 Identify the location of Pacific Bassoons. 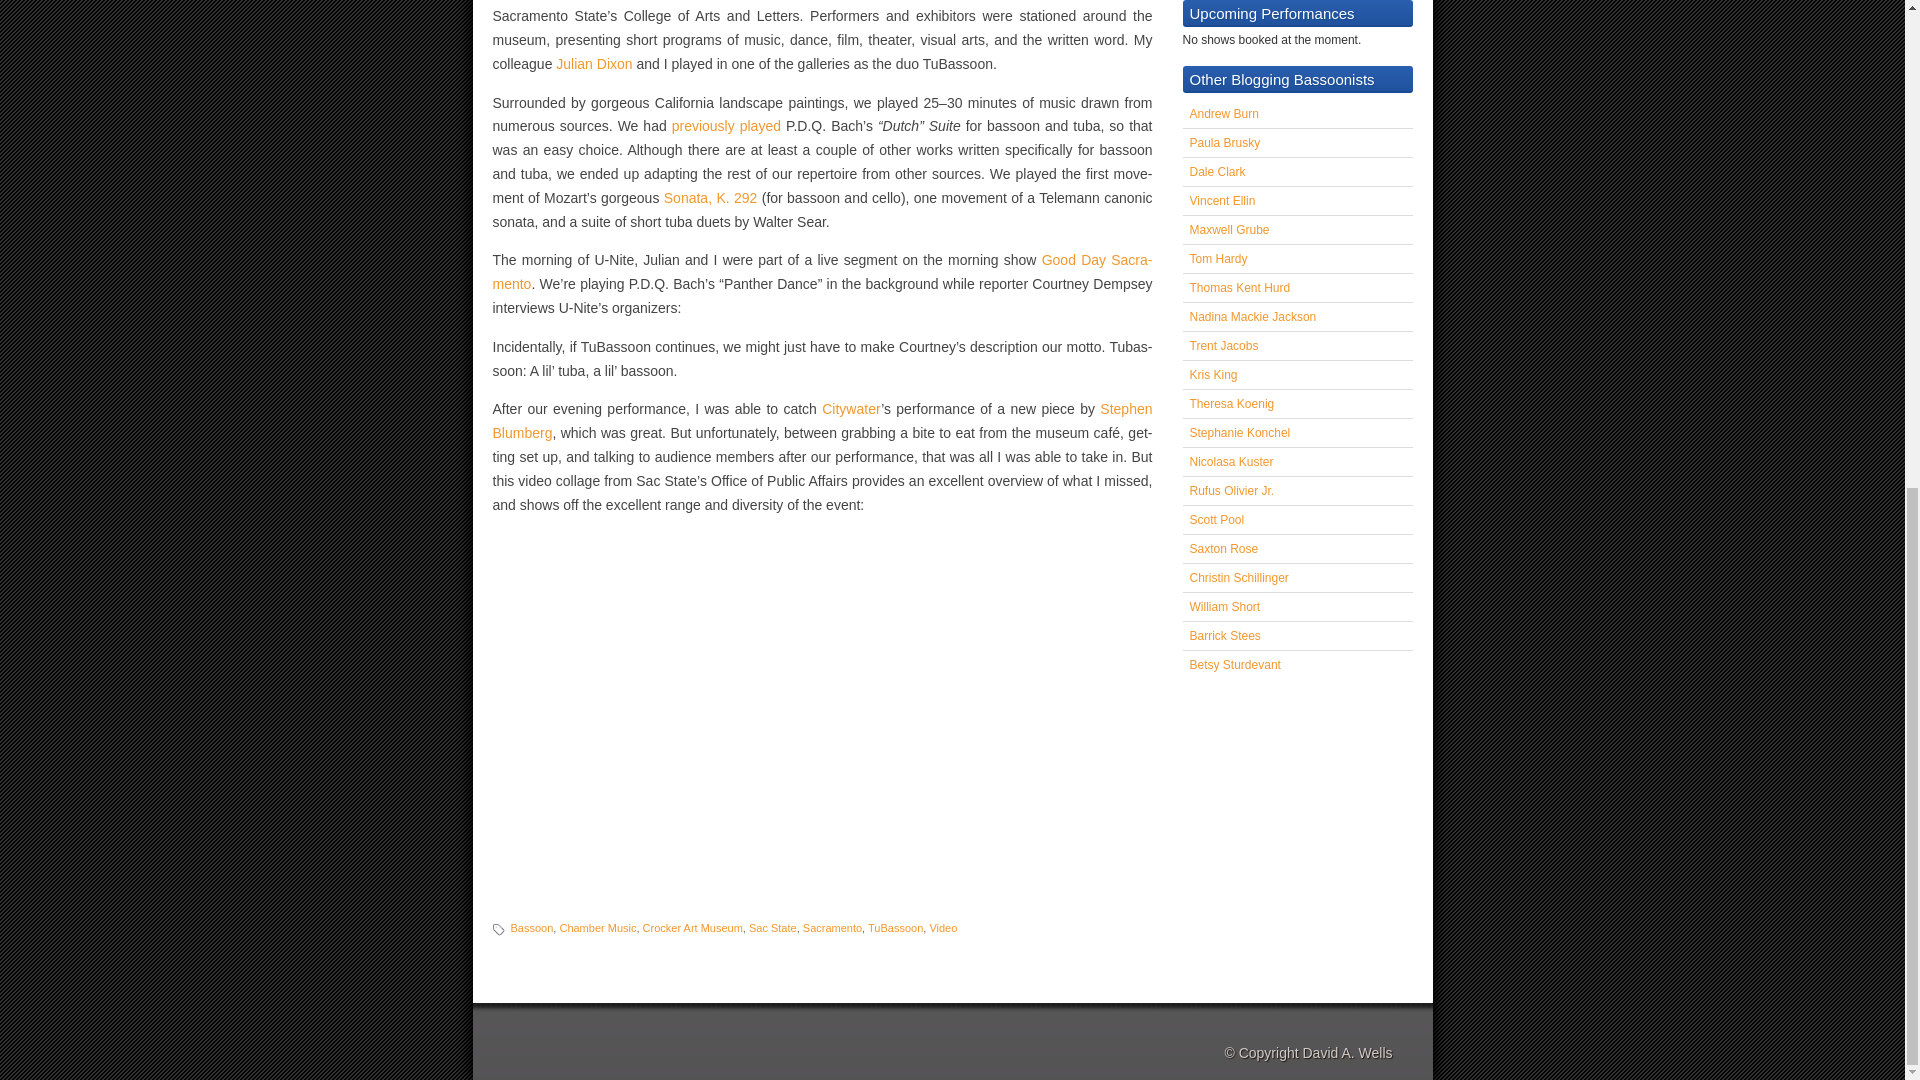
(1232, 461).